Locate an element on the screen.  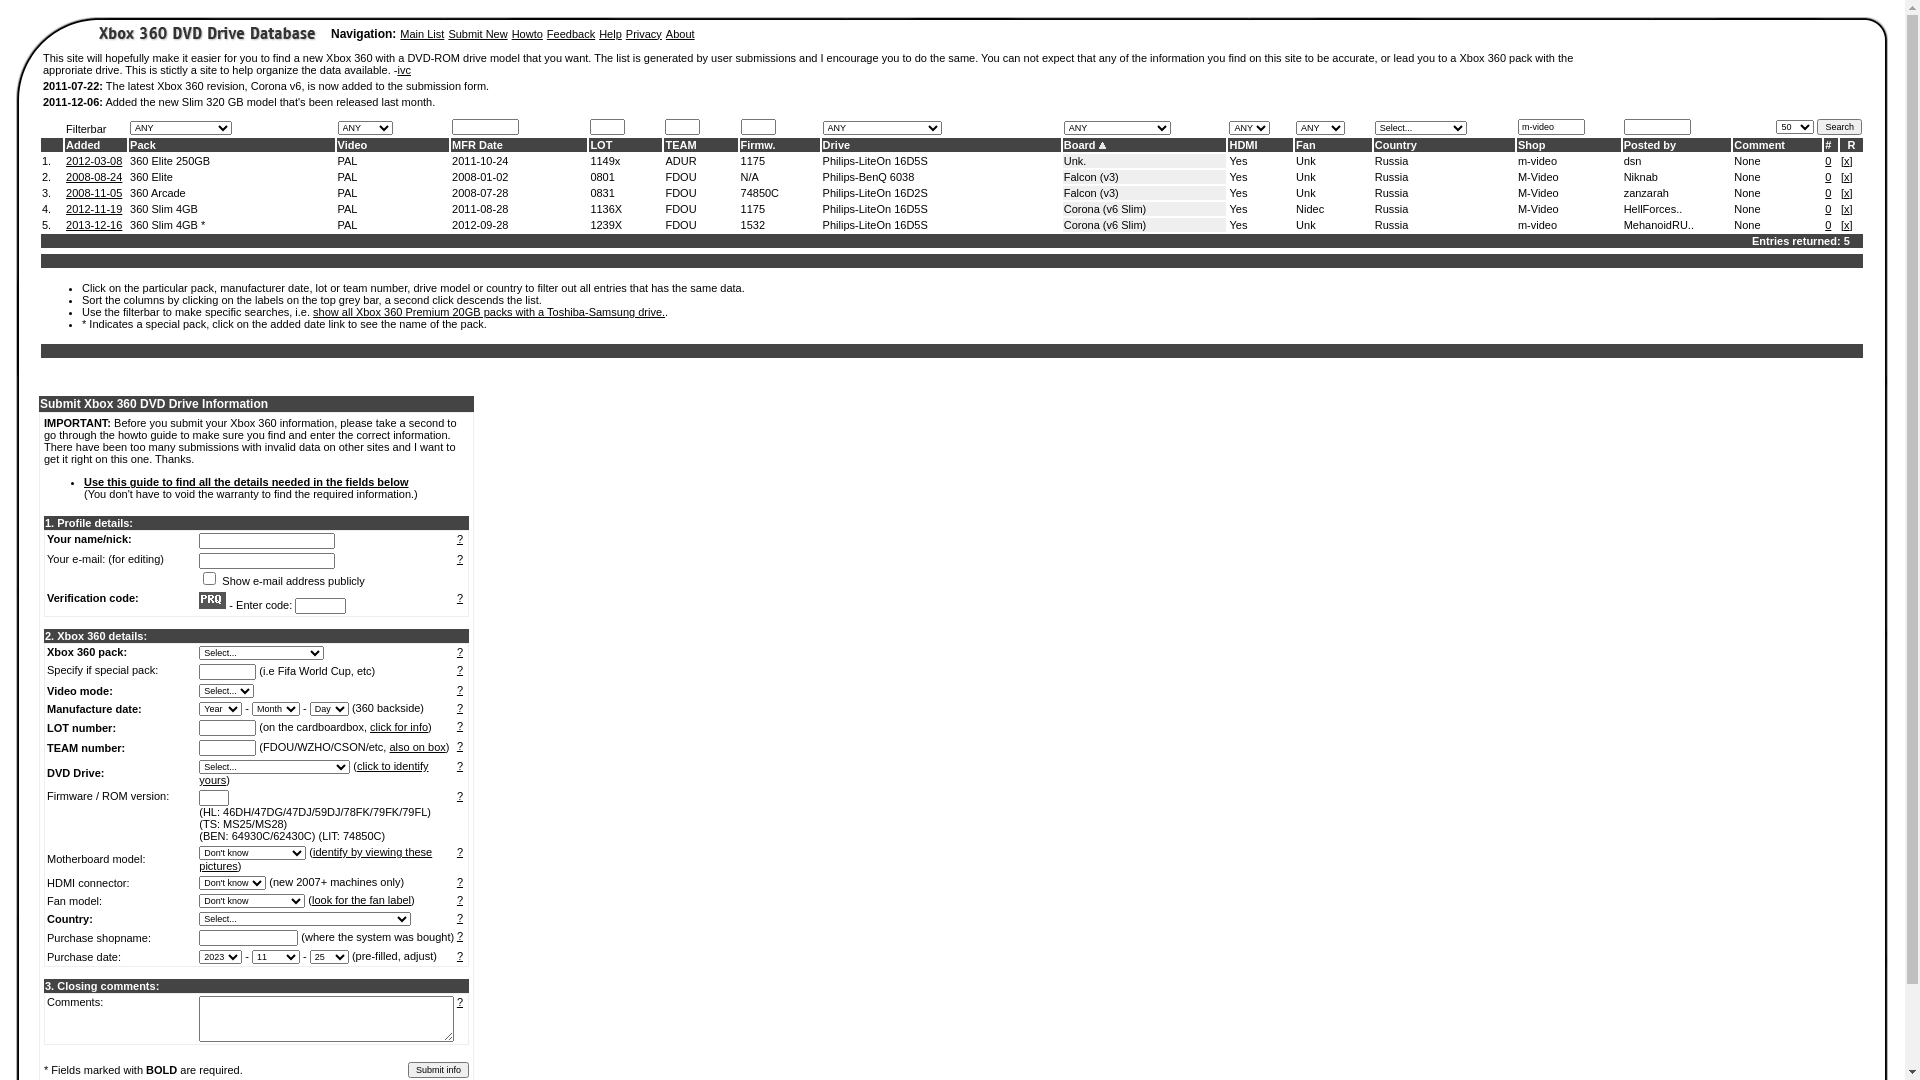
Yes is located at coordinates (1238, 177).